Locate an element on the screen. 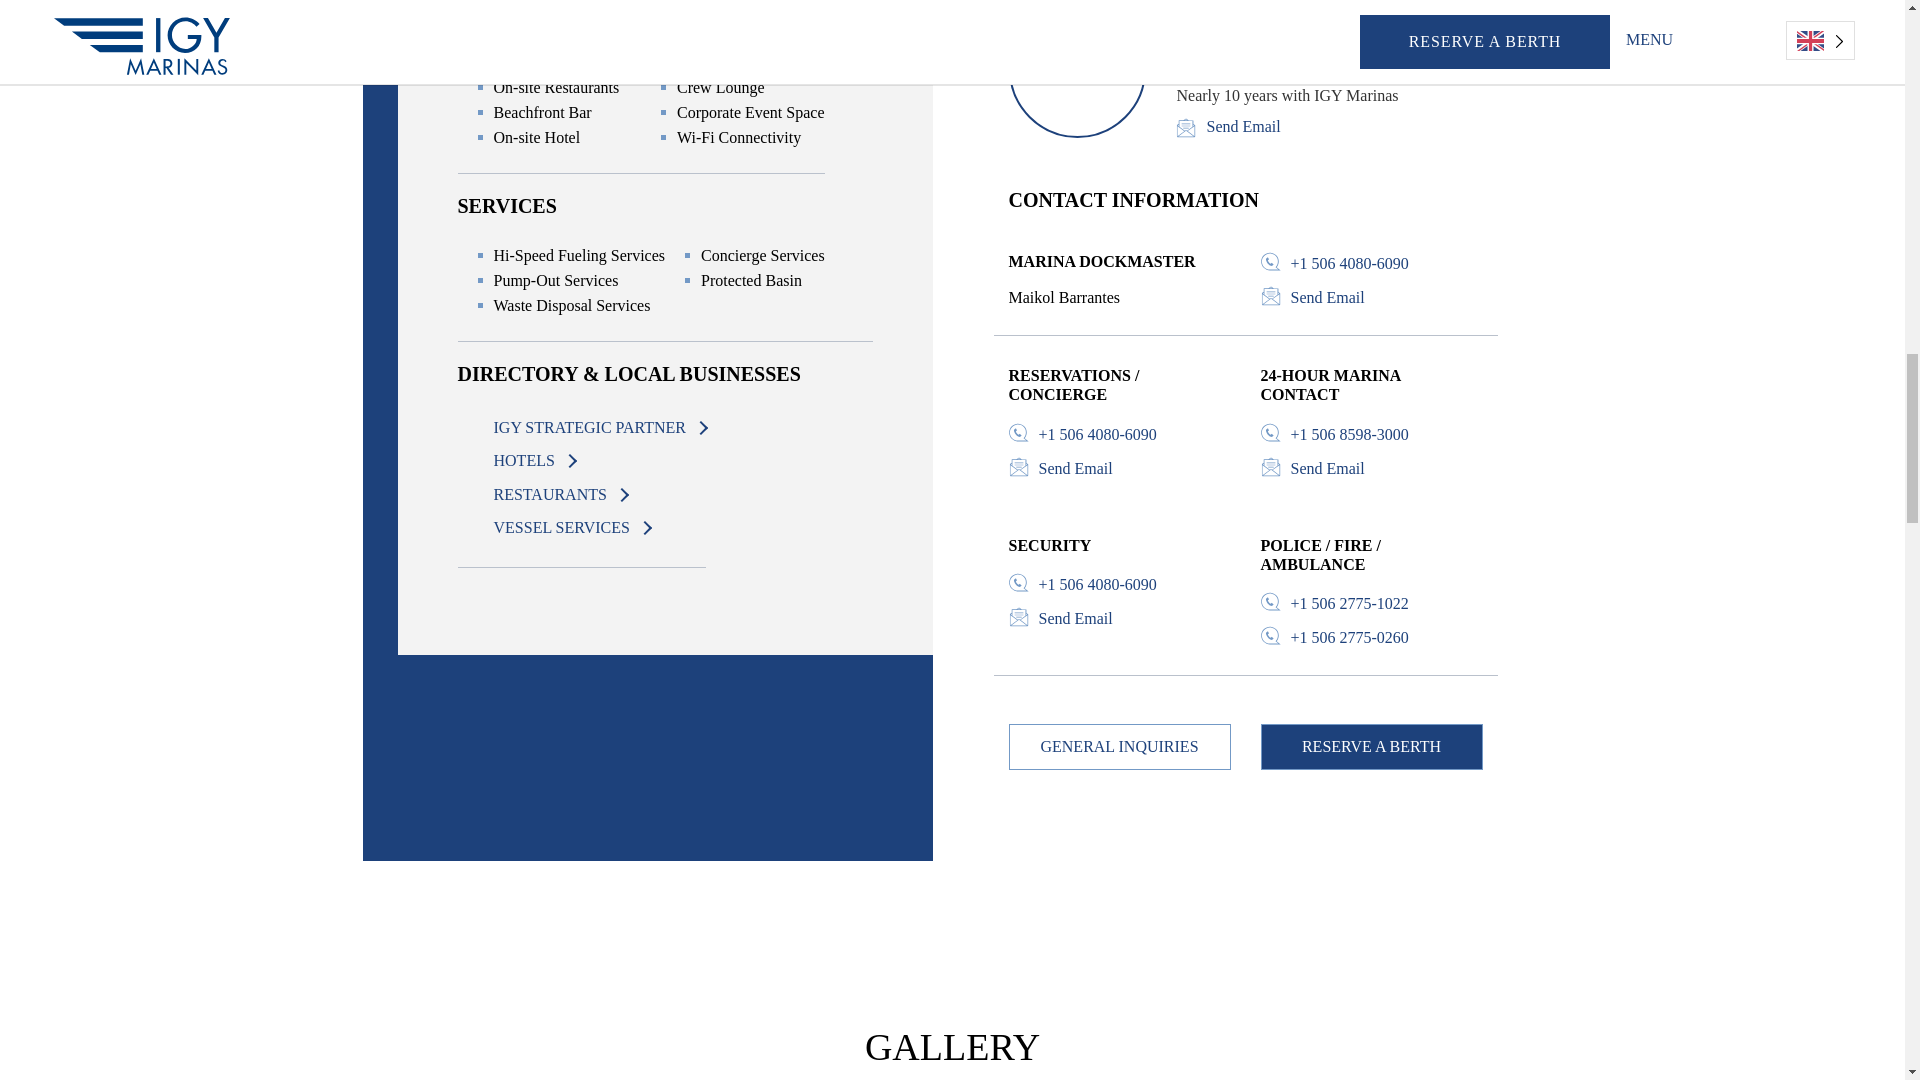 The height and width of the screenshot is (1080, 1920). Sea AI. is located at coordinates (1244, 875).